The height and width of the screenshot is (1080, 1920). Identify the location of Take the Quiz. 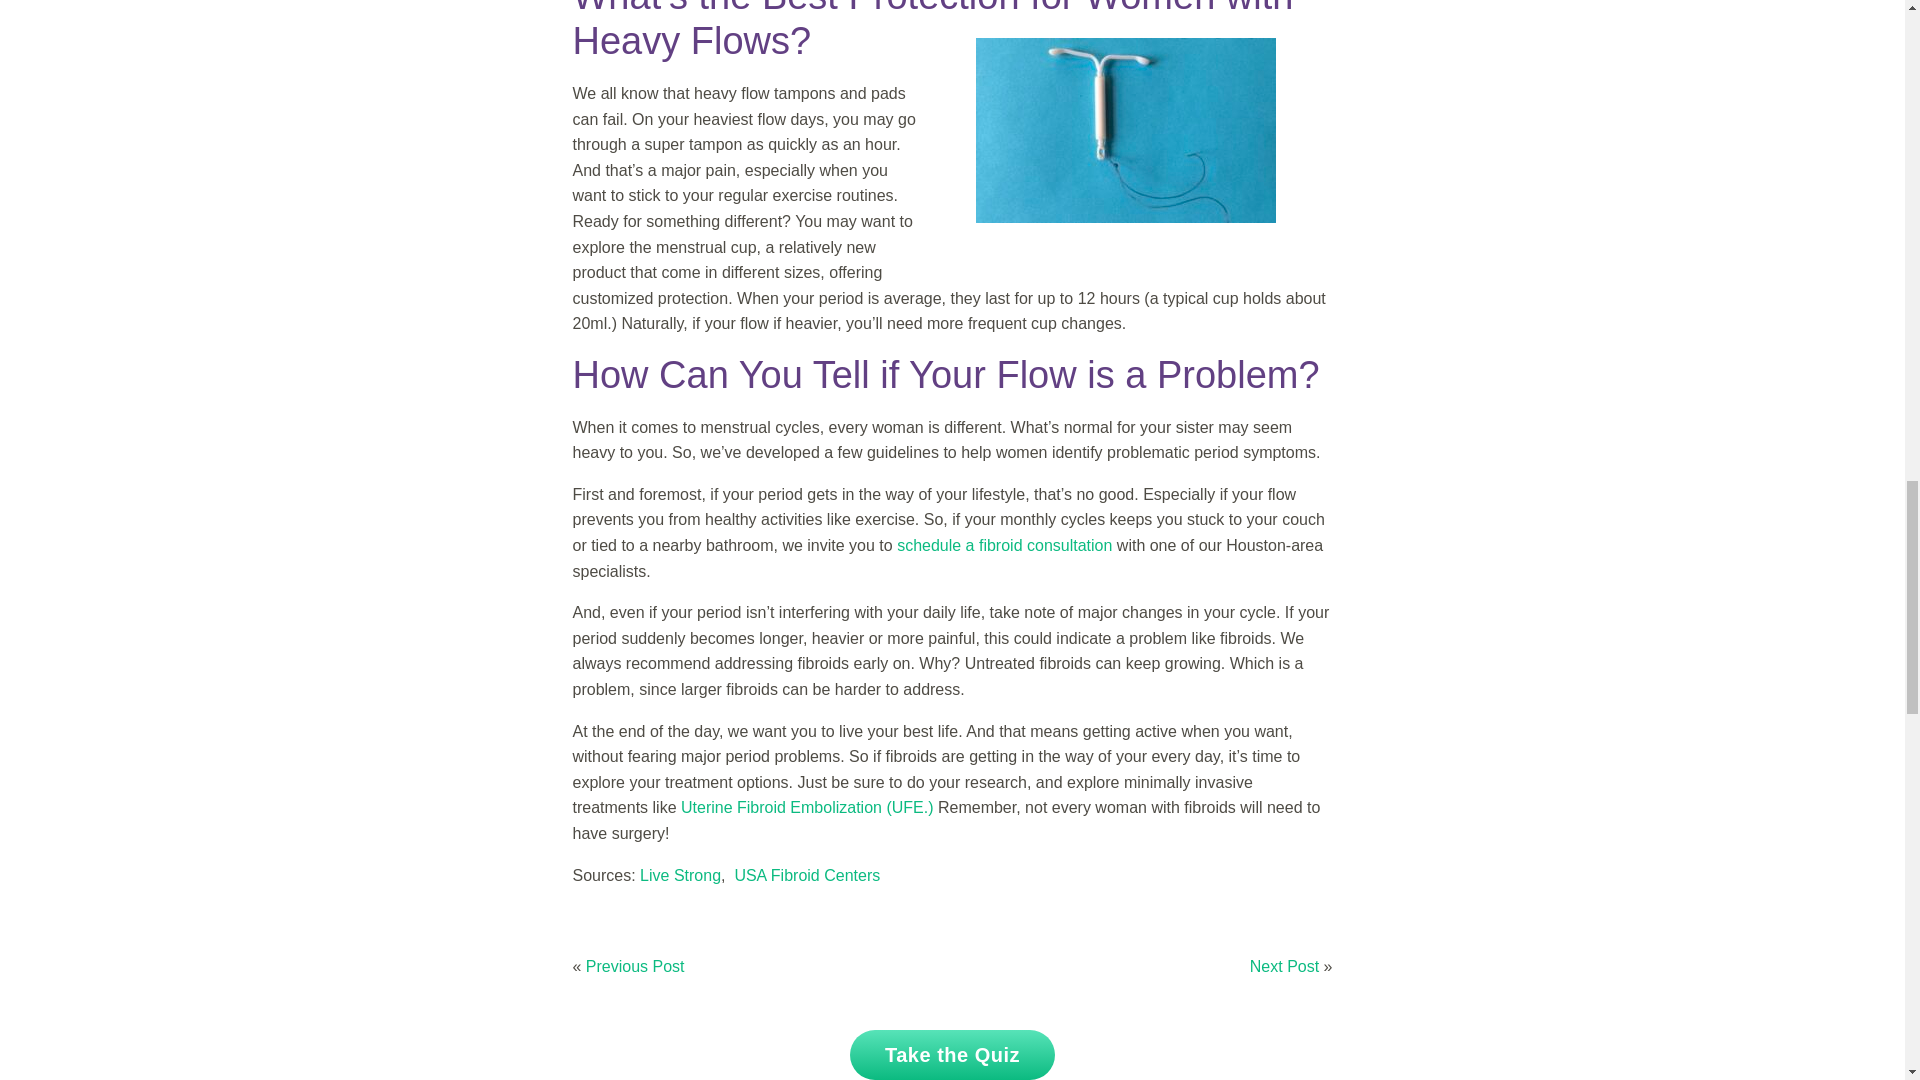
(952, 1055).